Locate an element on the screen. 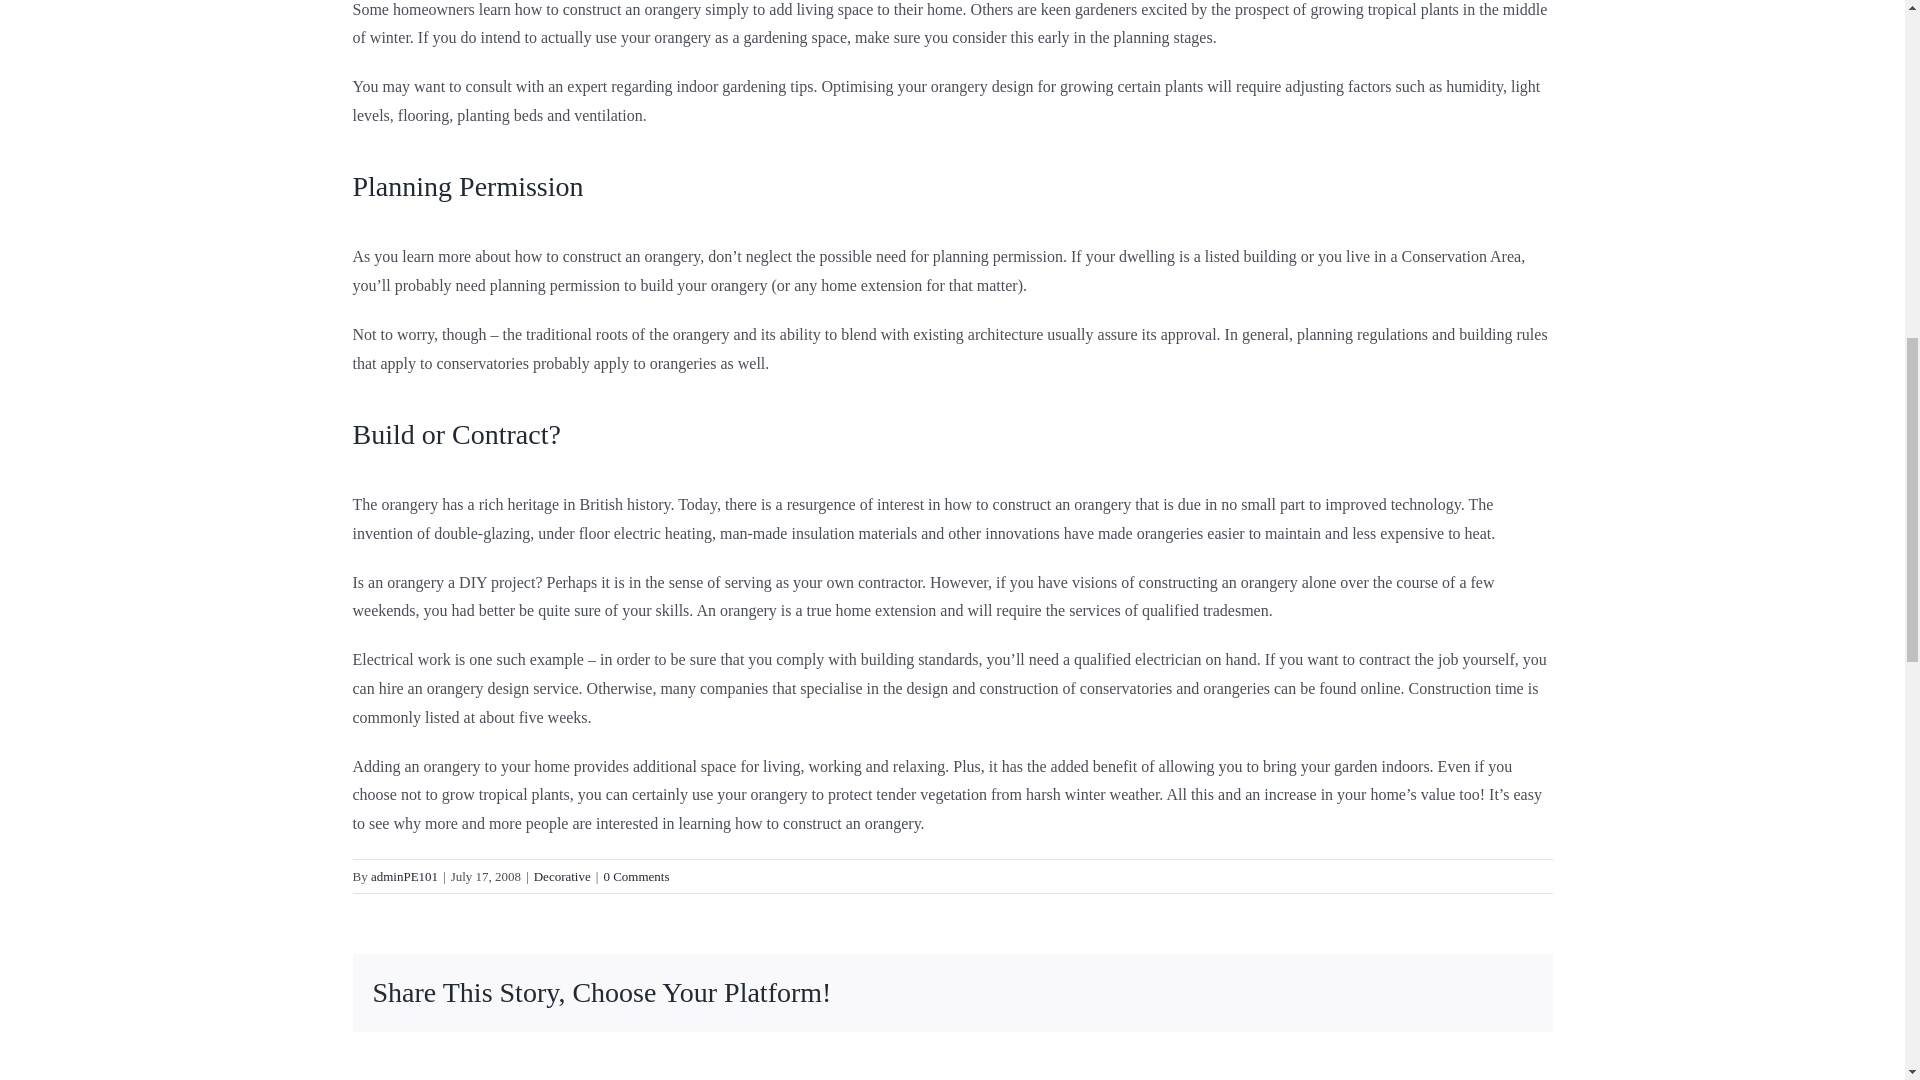 Image resolution: width=1920 pixels, height=1080 pixels. Posts by adminPE101 is located at coordinates (404, 876).